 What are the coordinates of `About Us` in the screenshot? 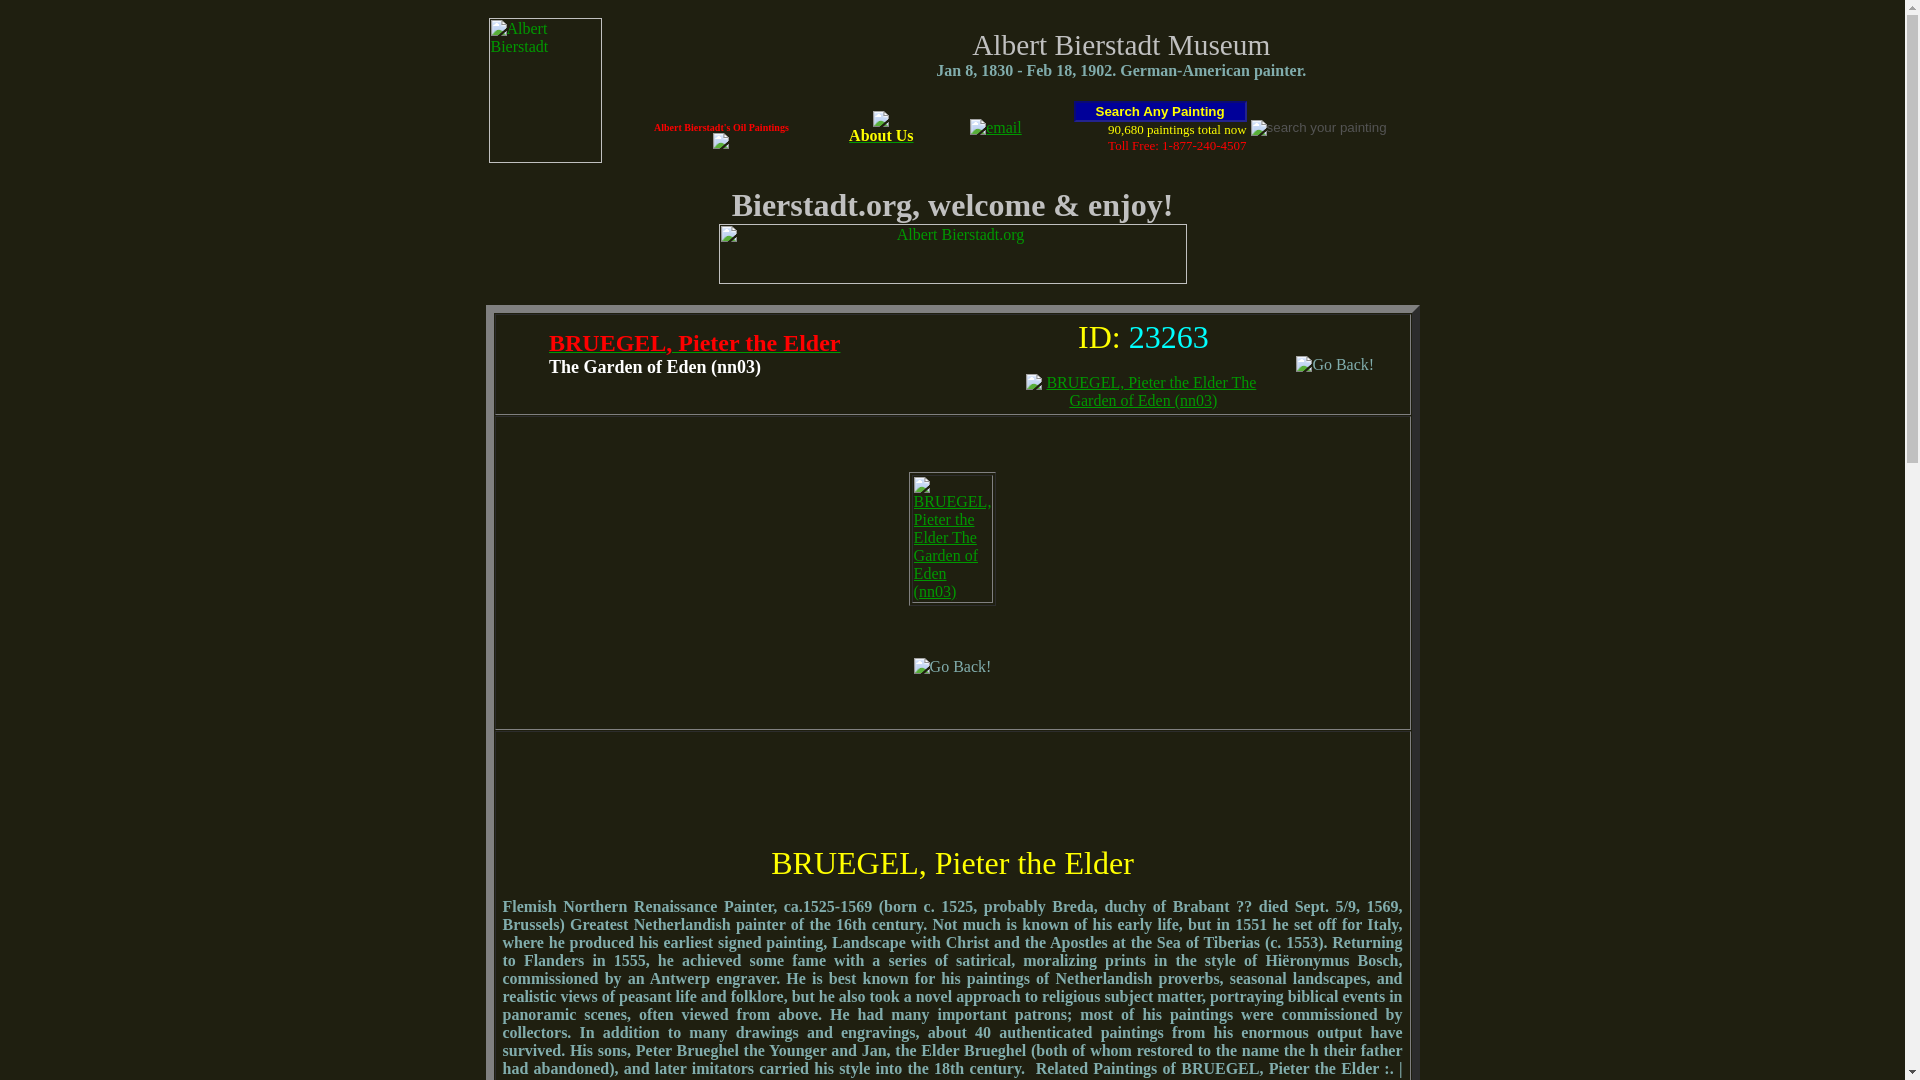 It's located at (880, 128).